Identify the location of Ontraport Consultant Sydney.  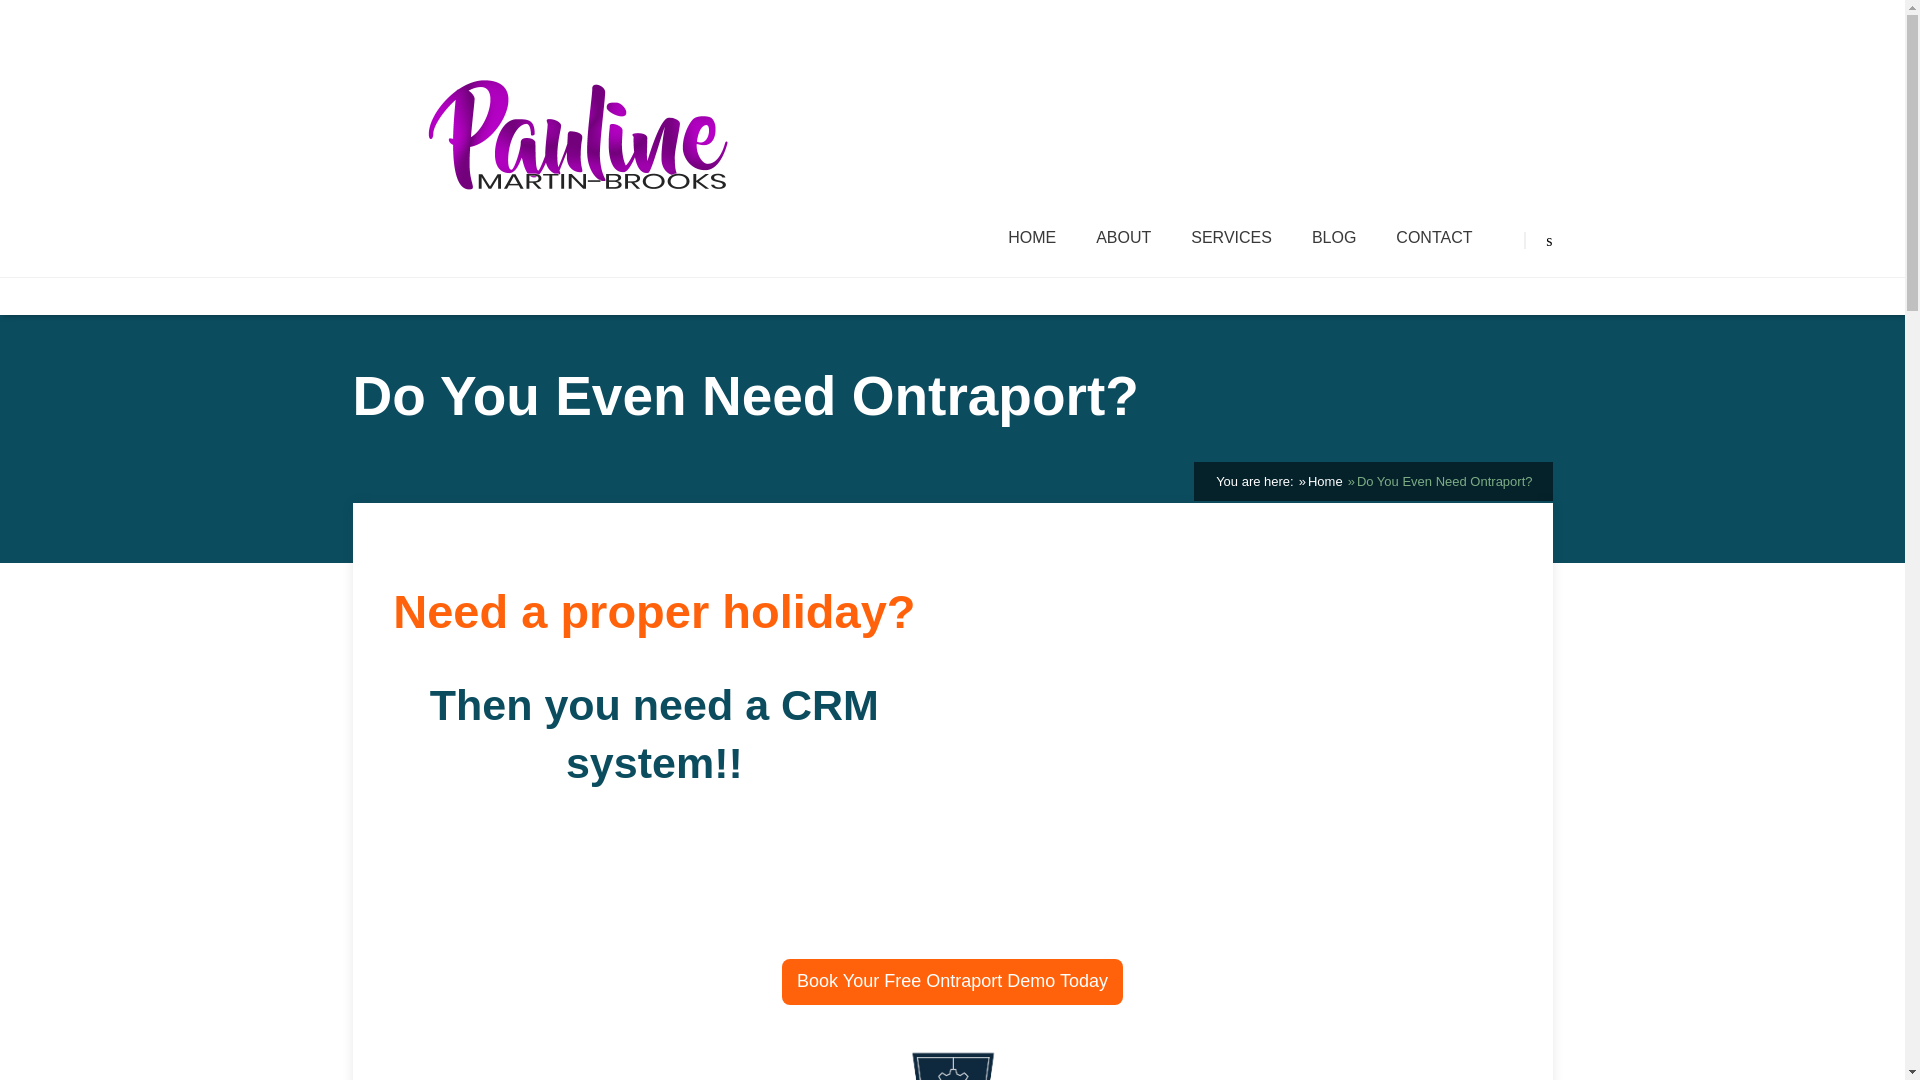
(951, 1052).